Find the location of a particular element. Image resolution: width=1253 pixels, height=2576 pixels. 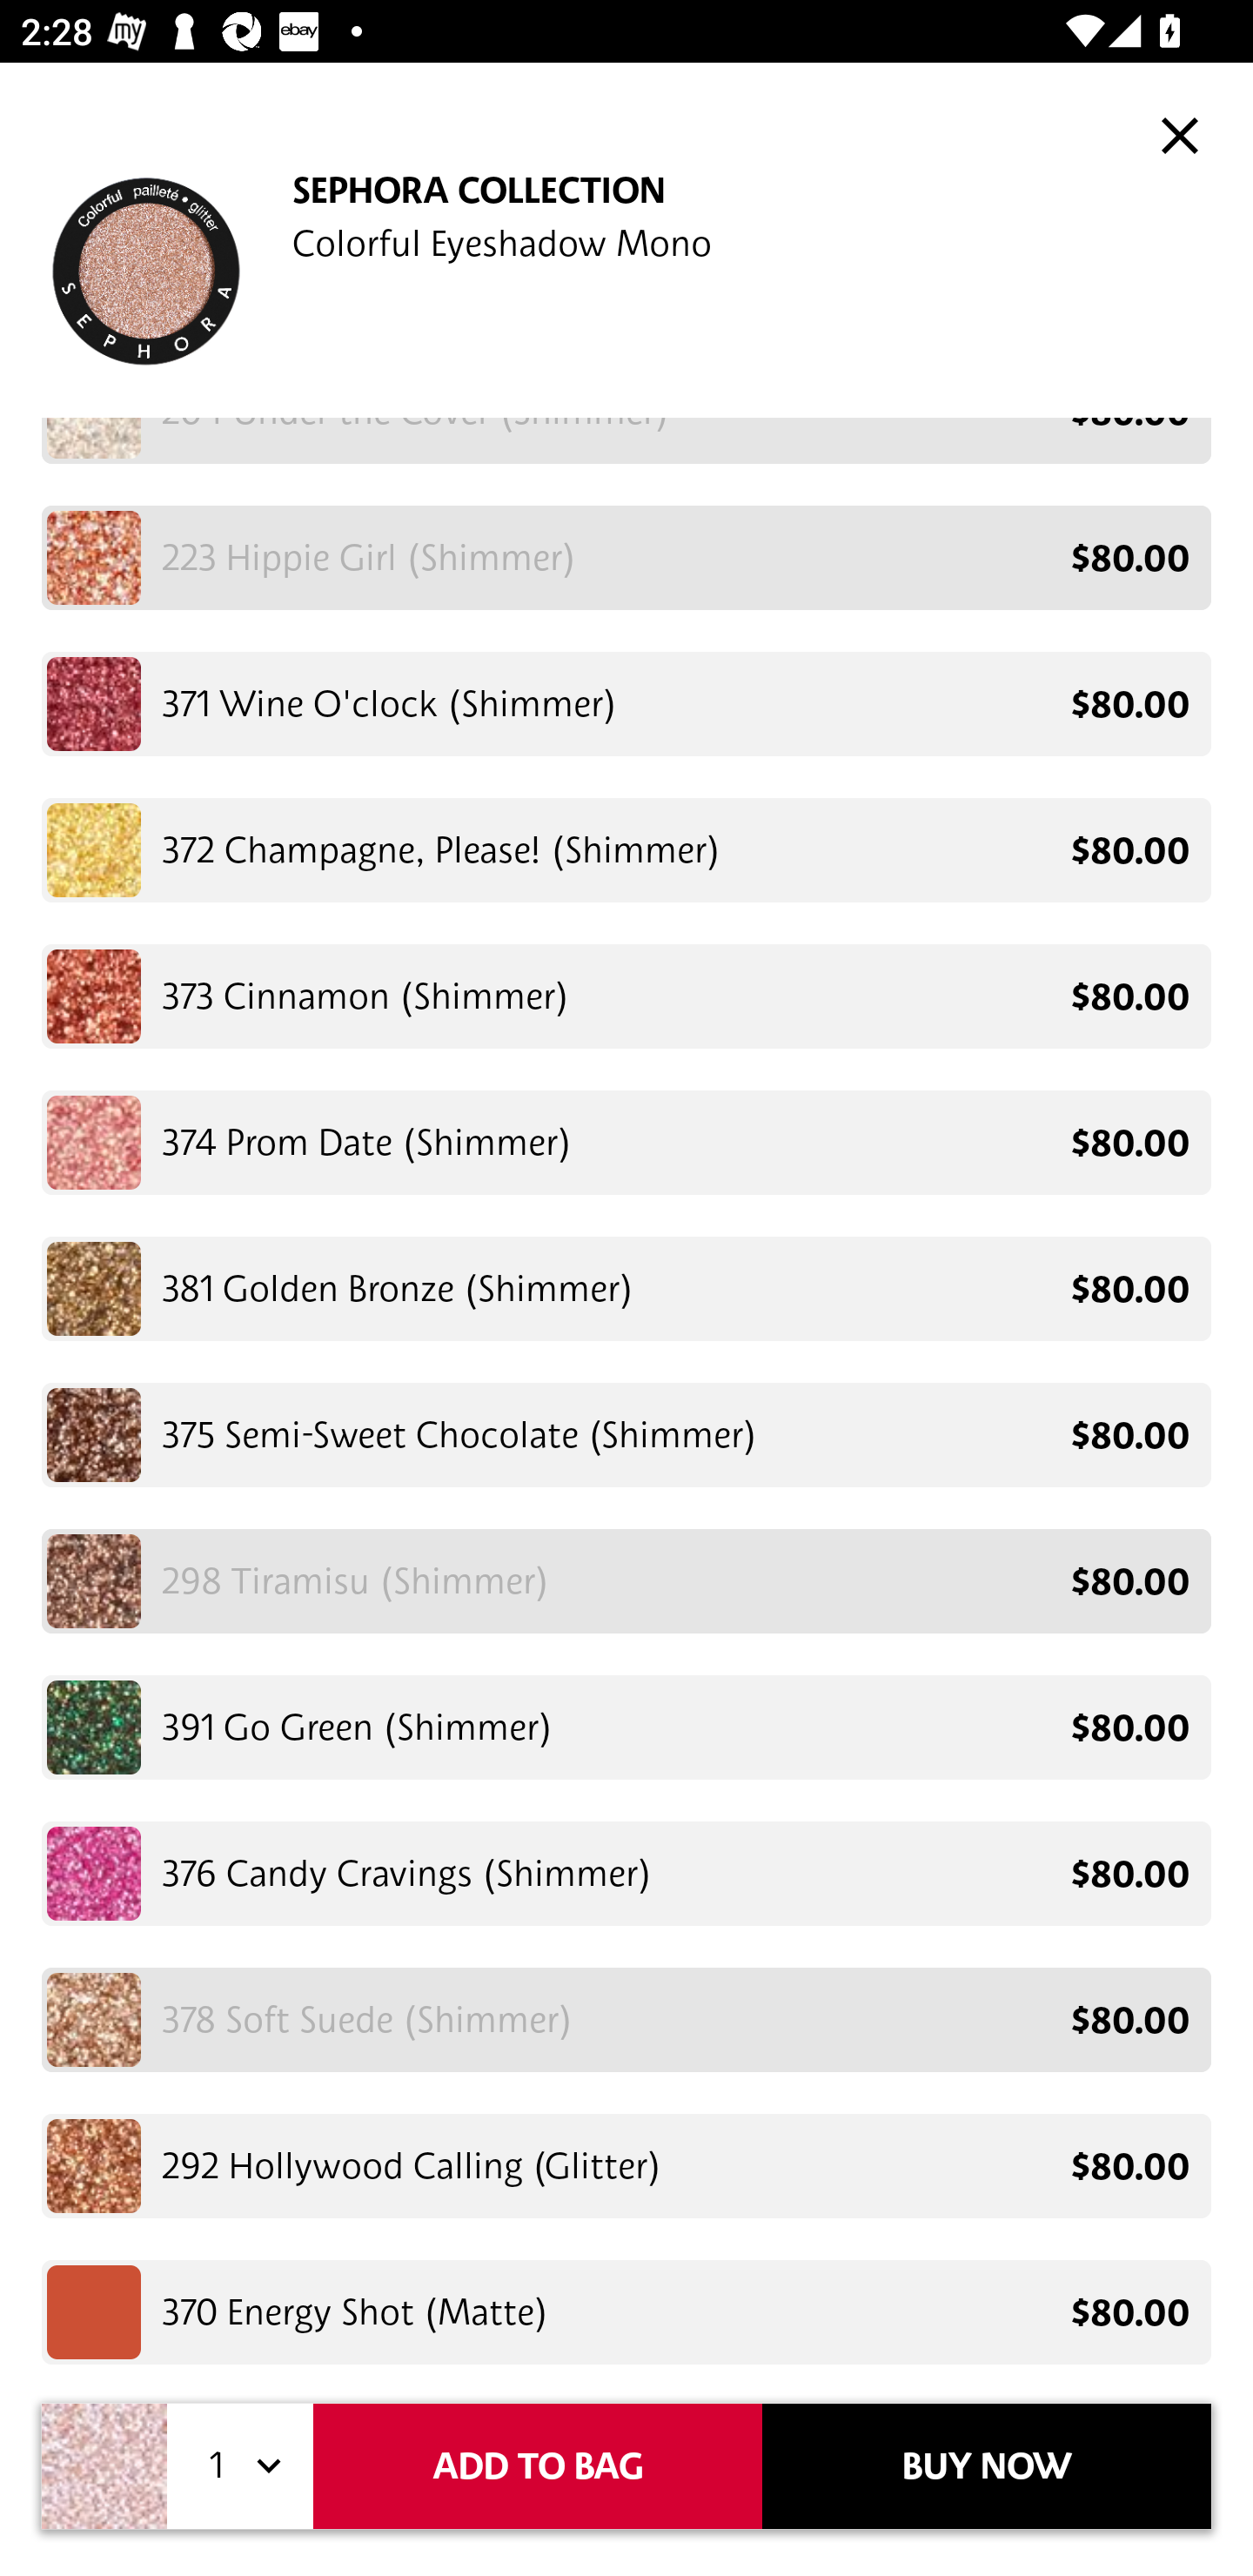

292 Hollywood Calling (Glitter) $80.00 is located at coordinates (626, 2166).